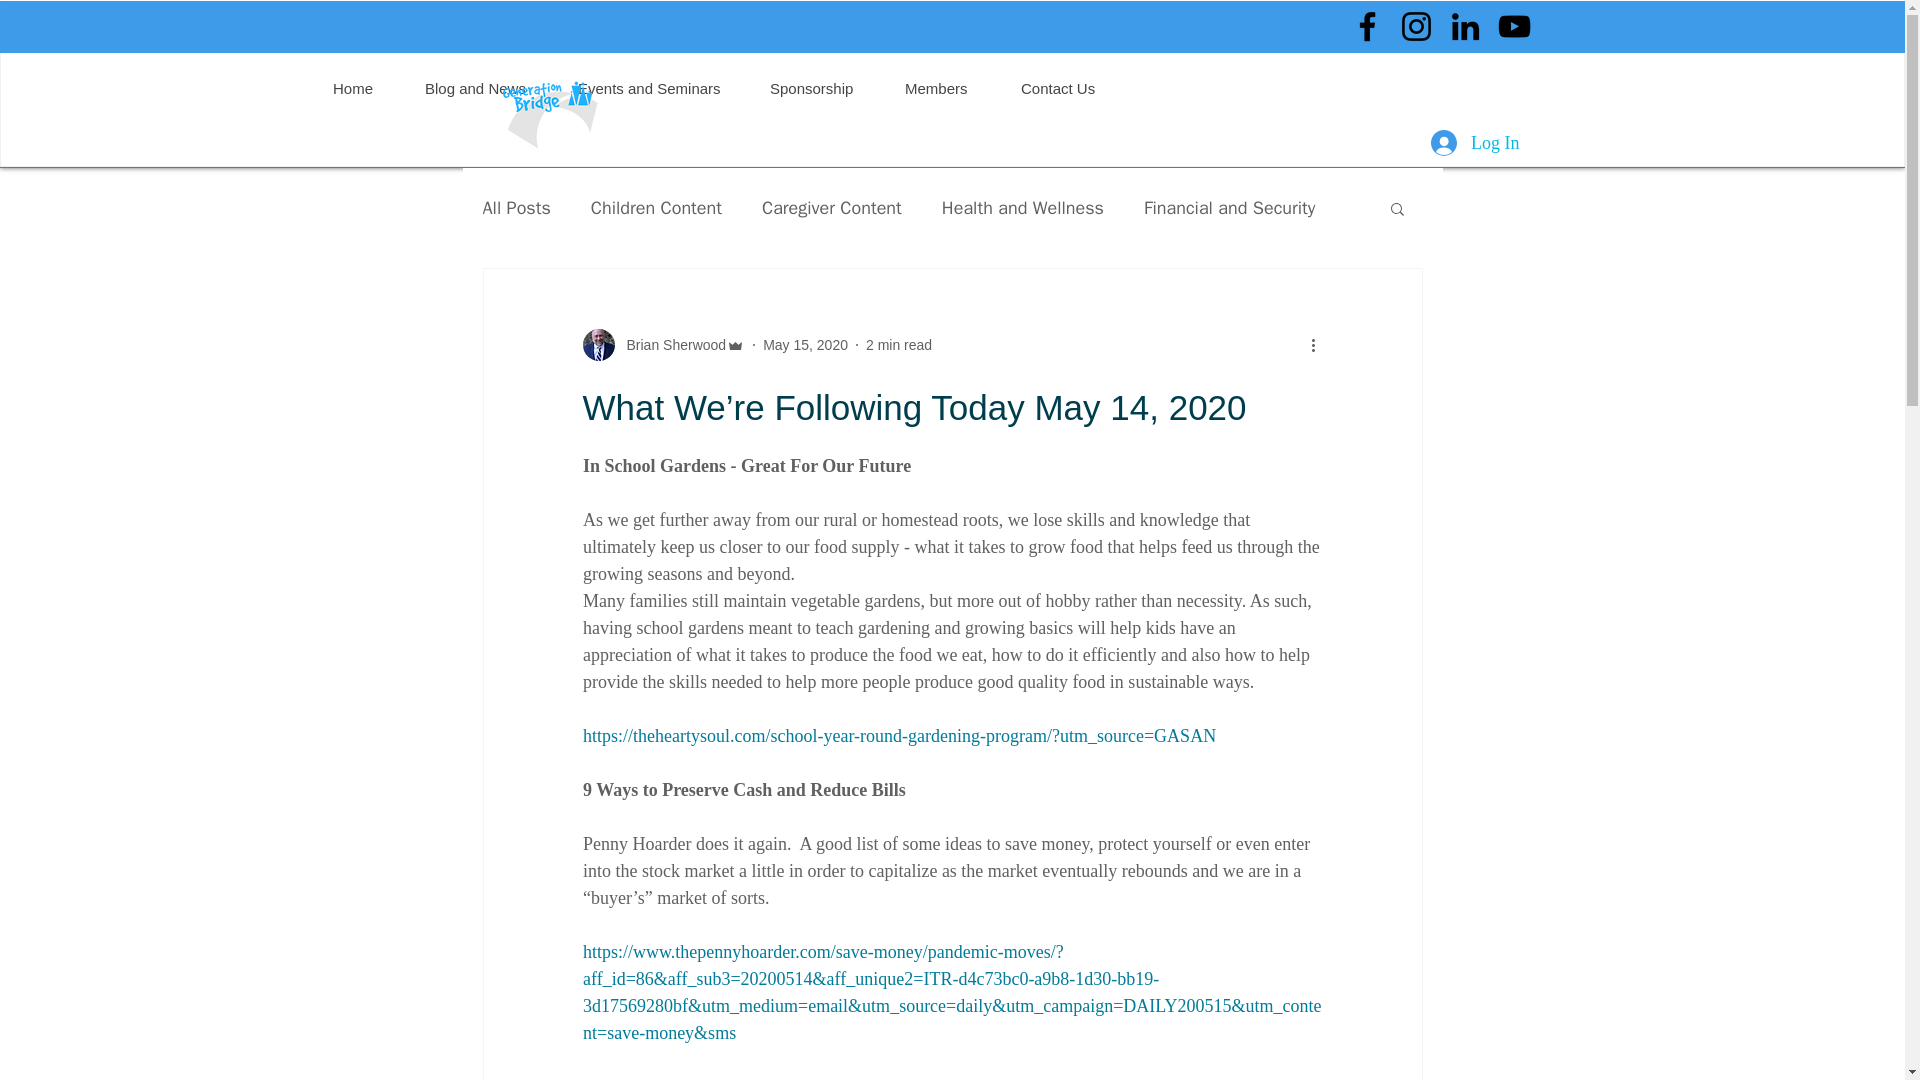  Describe the element at coordinates (805, 344) in the screenshot. I see `May 15, 2020` at that location.